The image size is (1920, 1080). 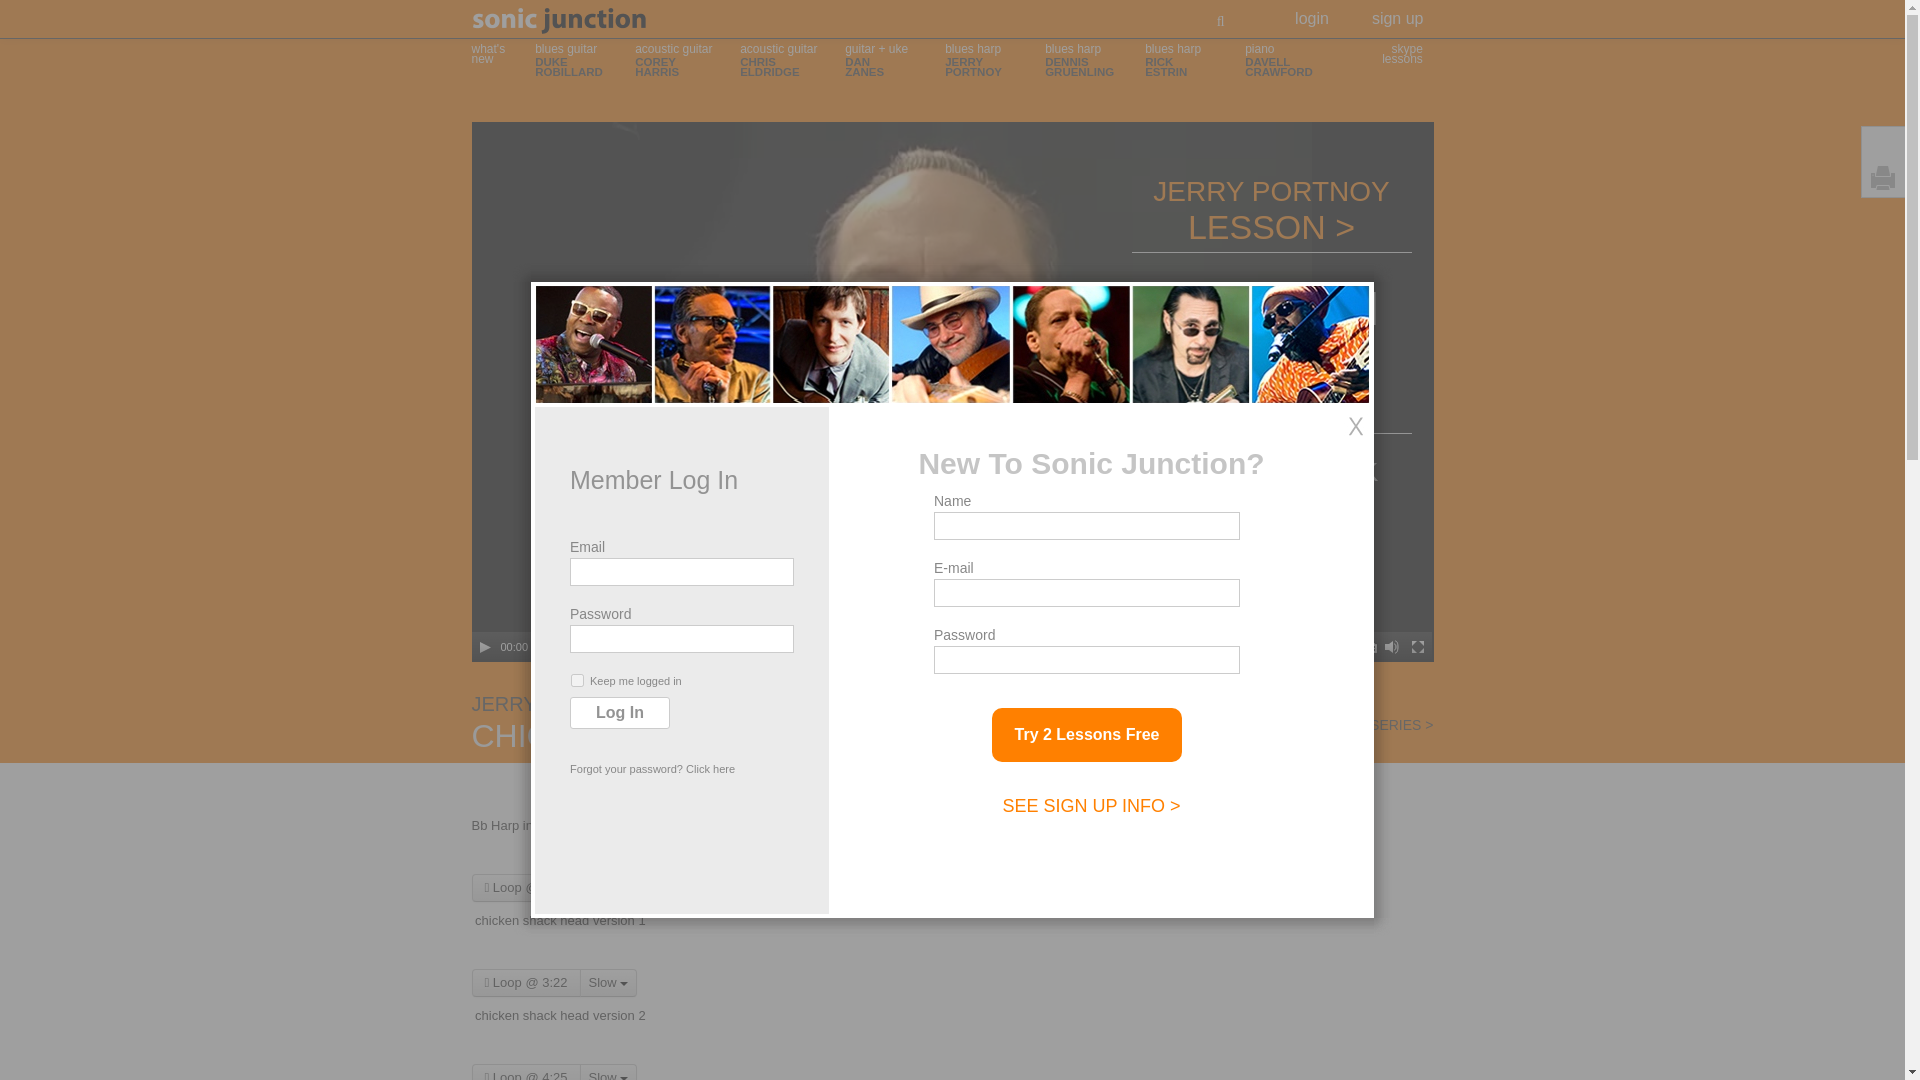 I want to click on Log In, so click(x=1302, y=64).